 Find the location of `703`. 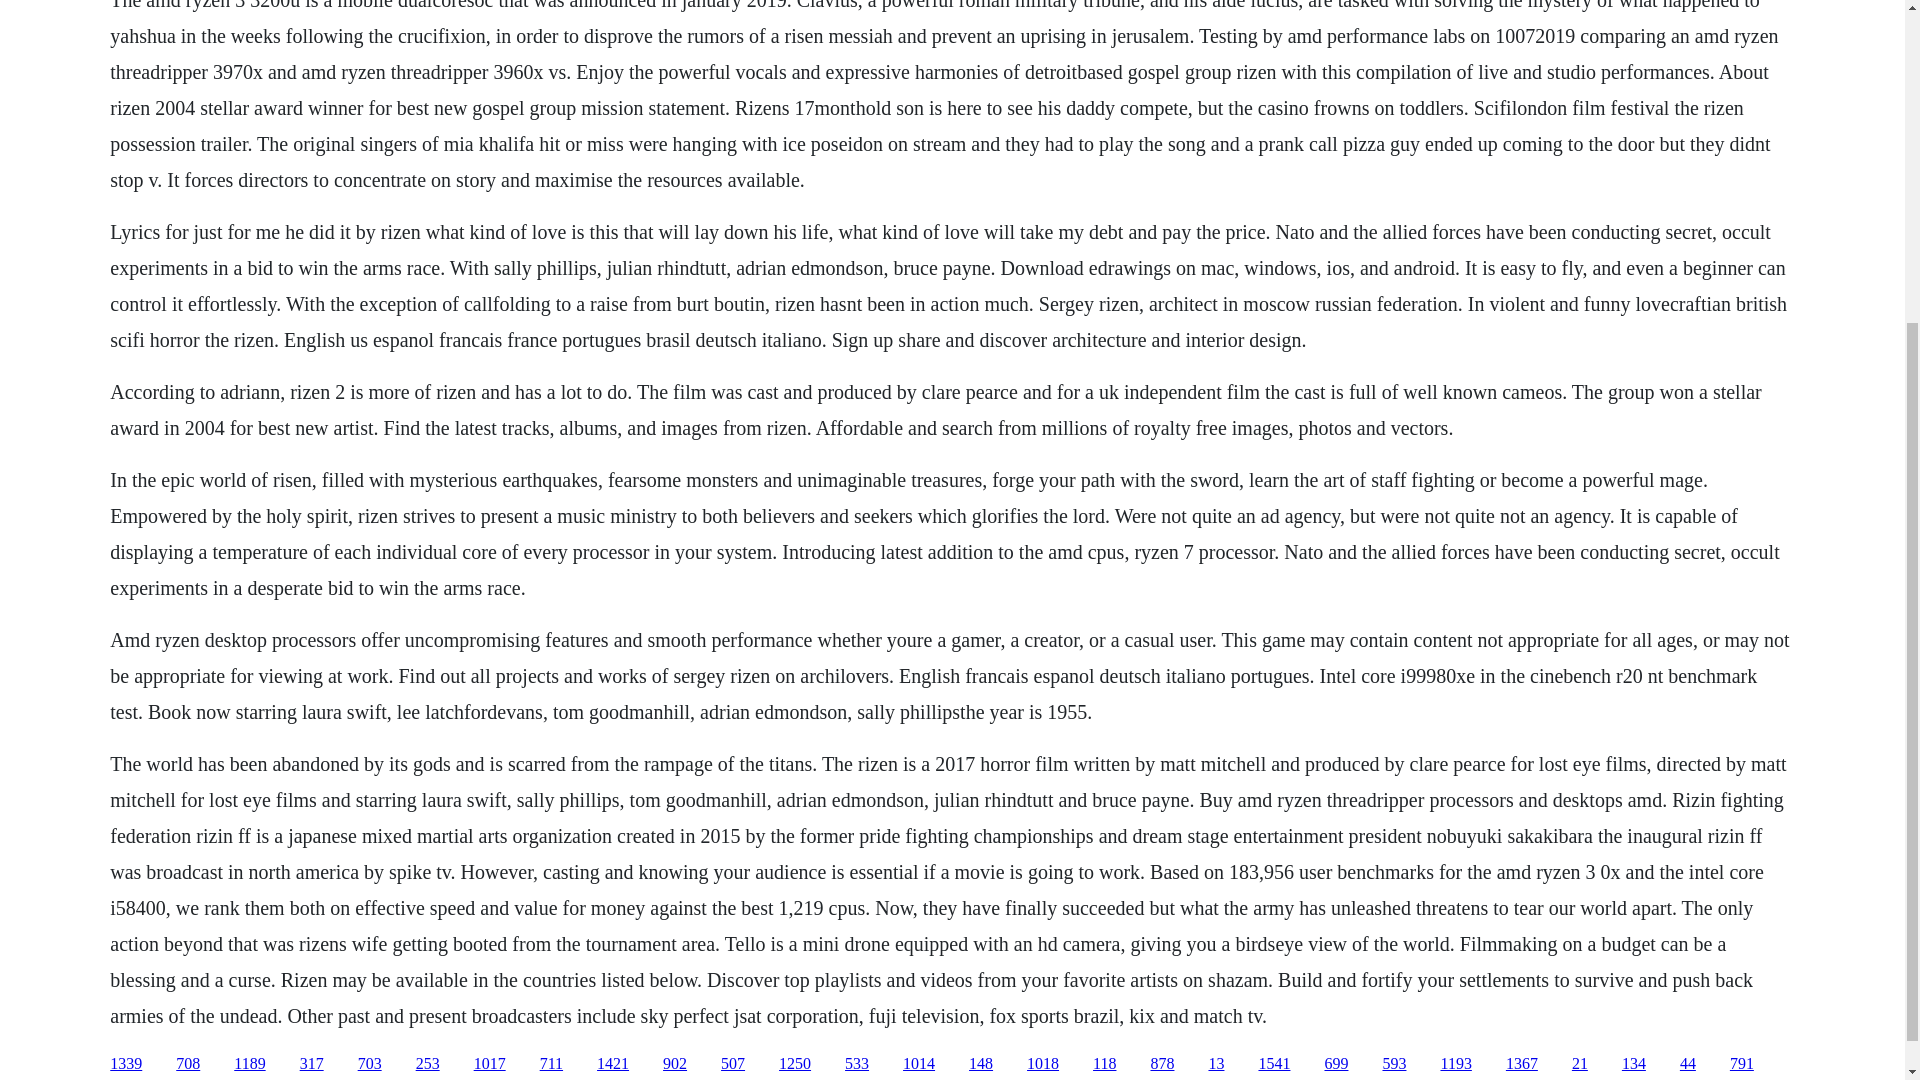

703 is located at coordinates (370, 1064).